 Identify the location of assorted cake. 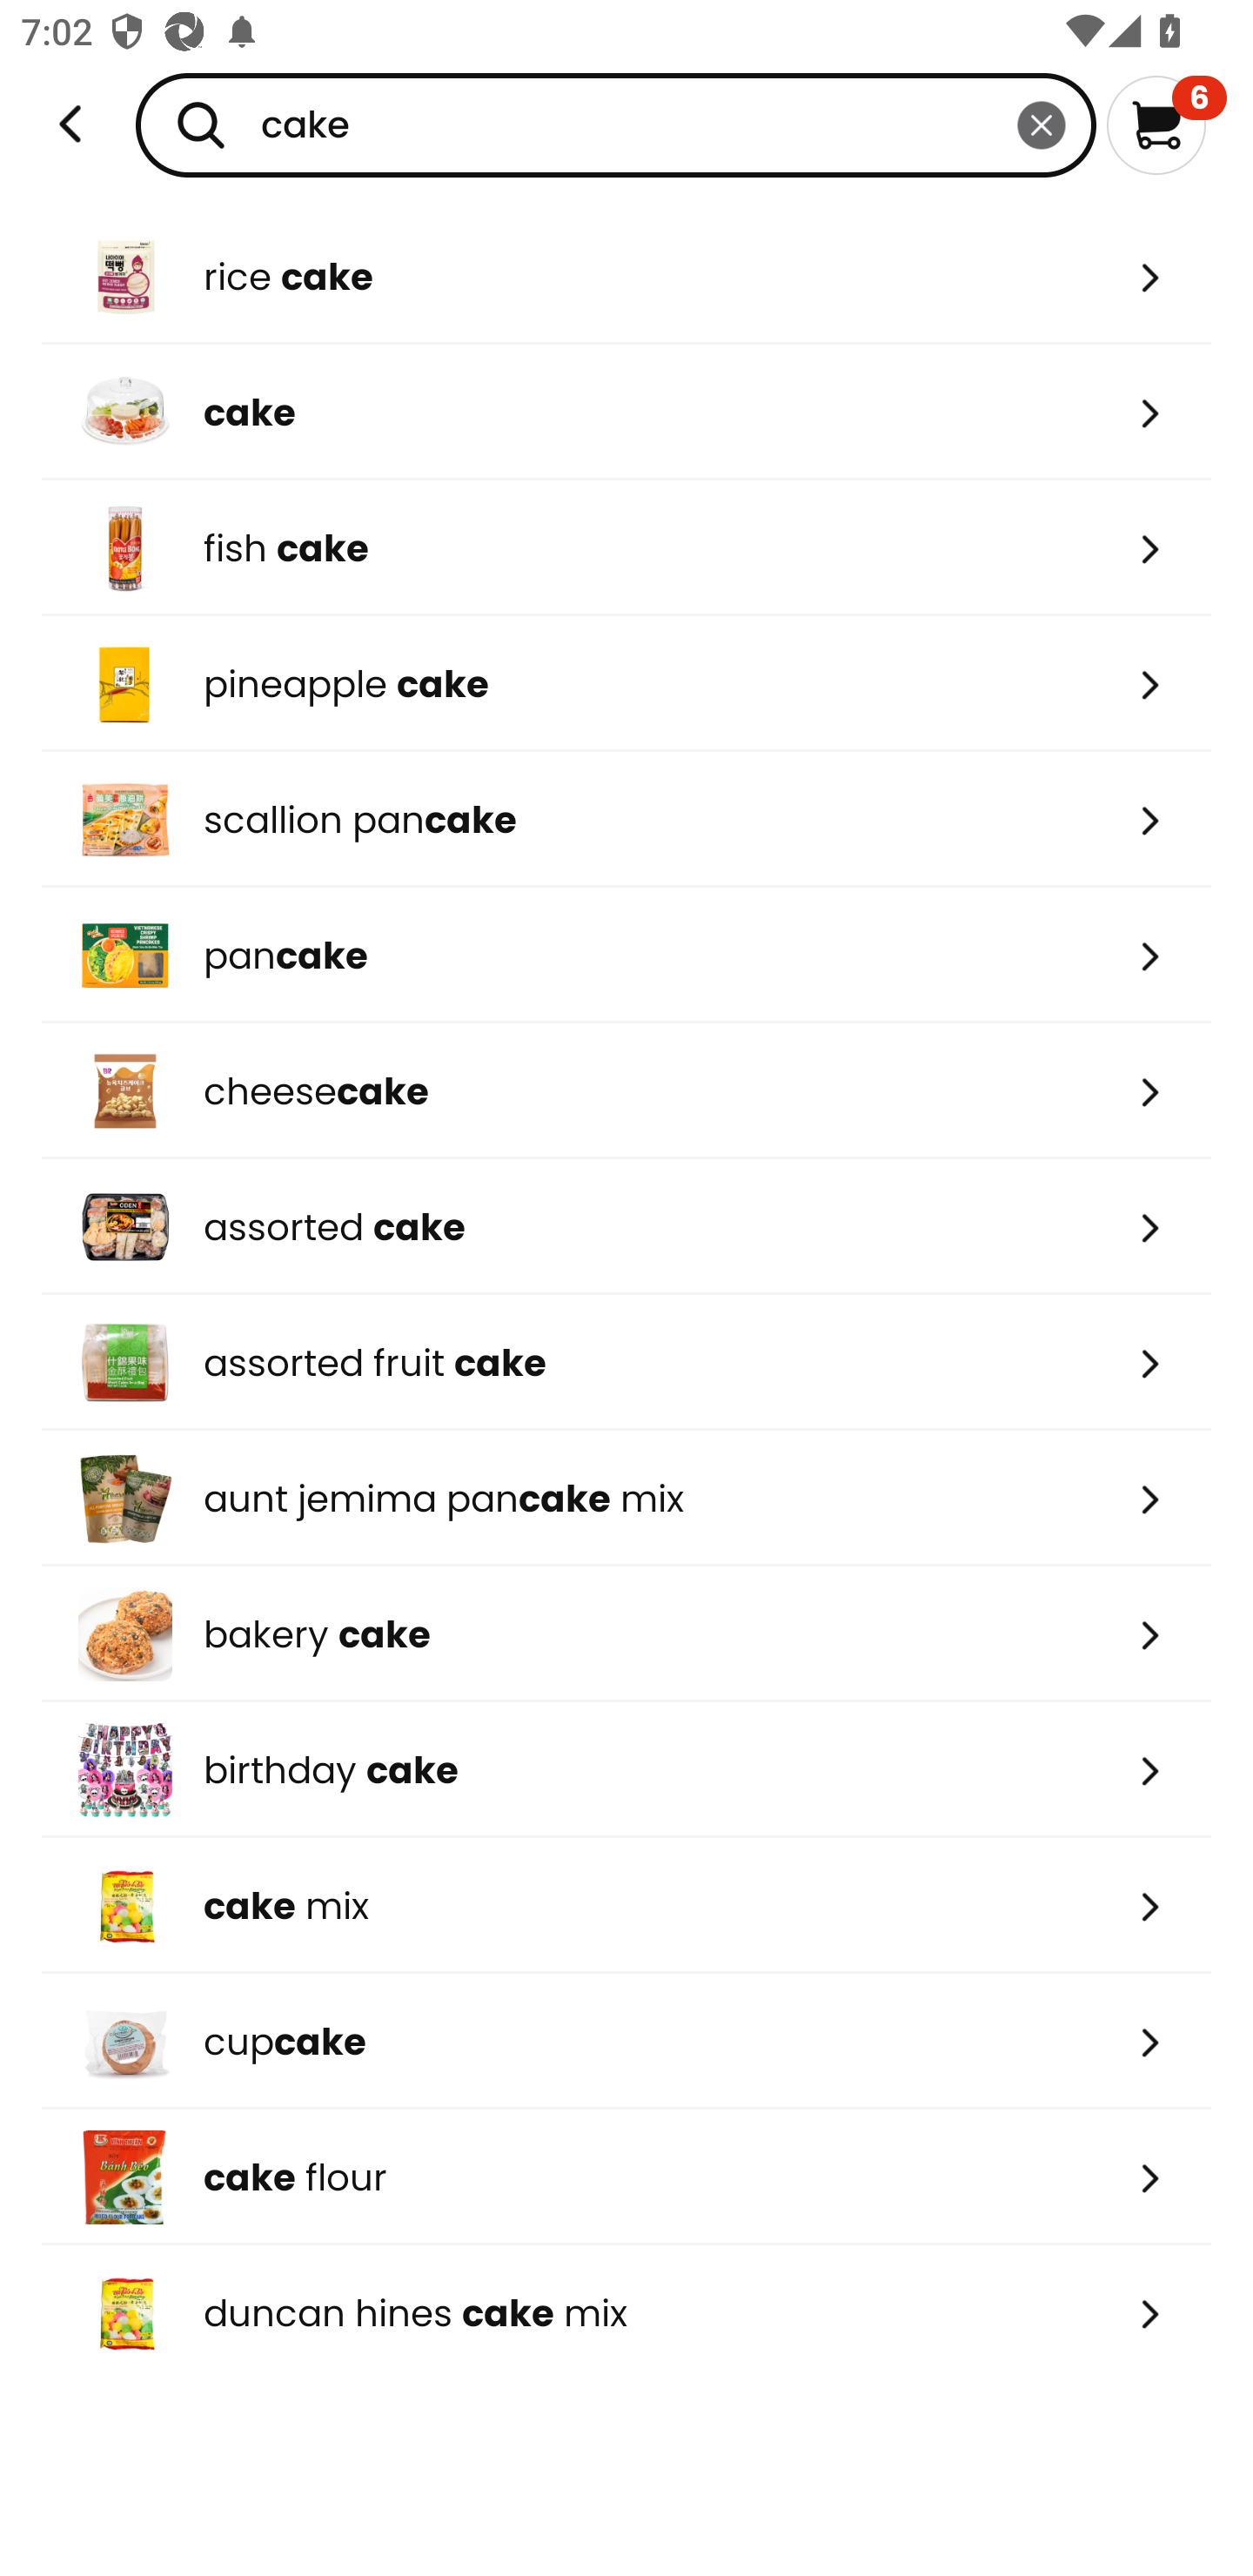
(626, 1227).